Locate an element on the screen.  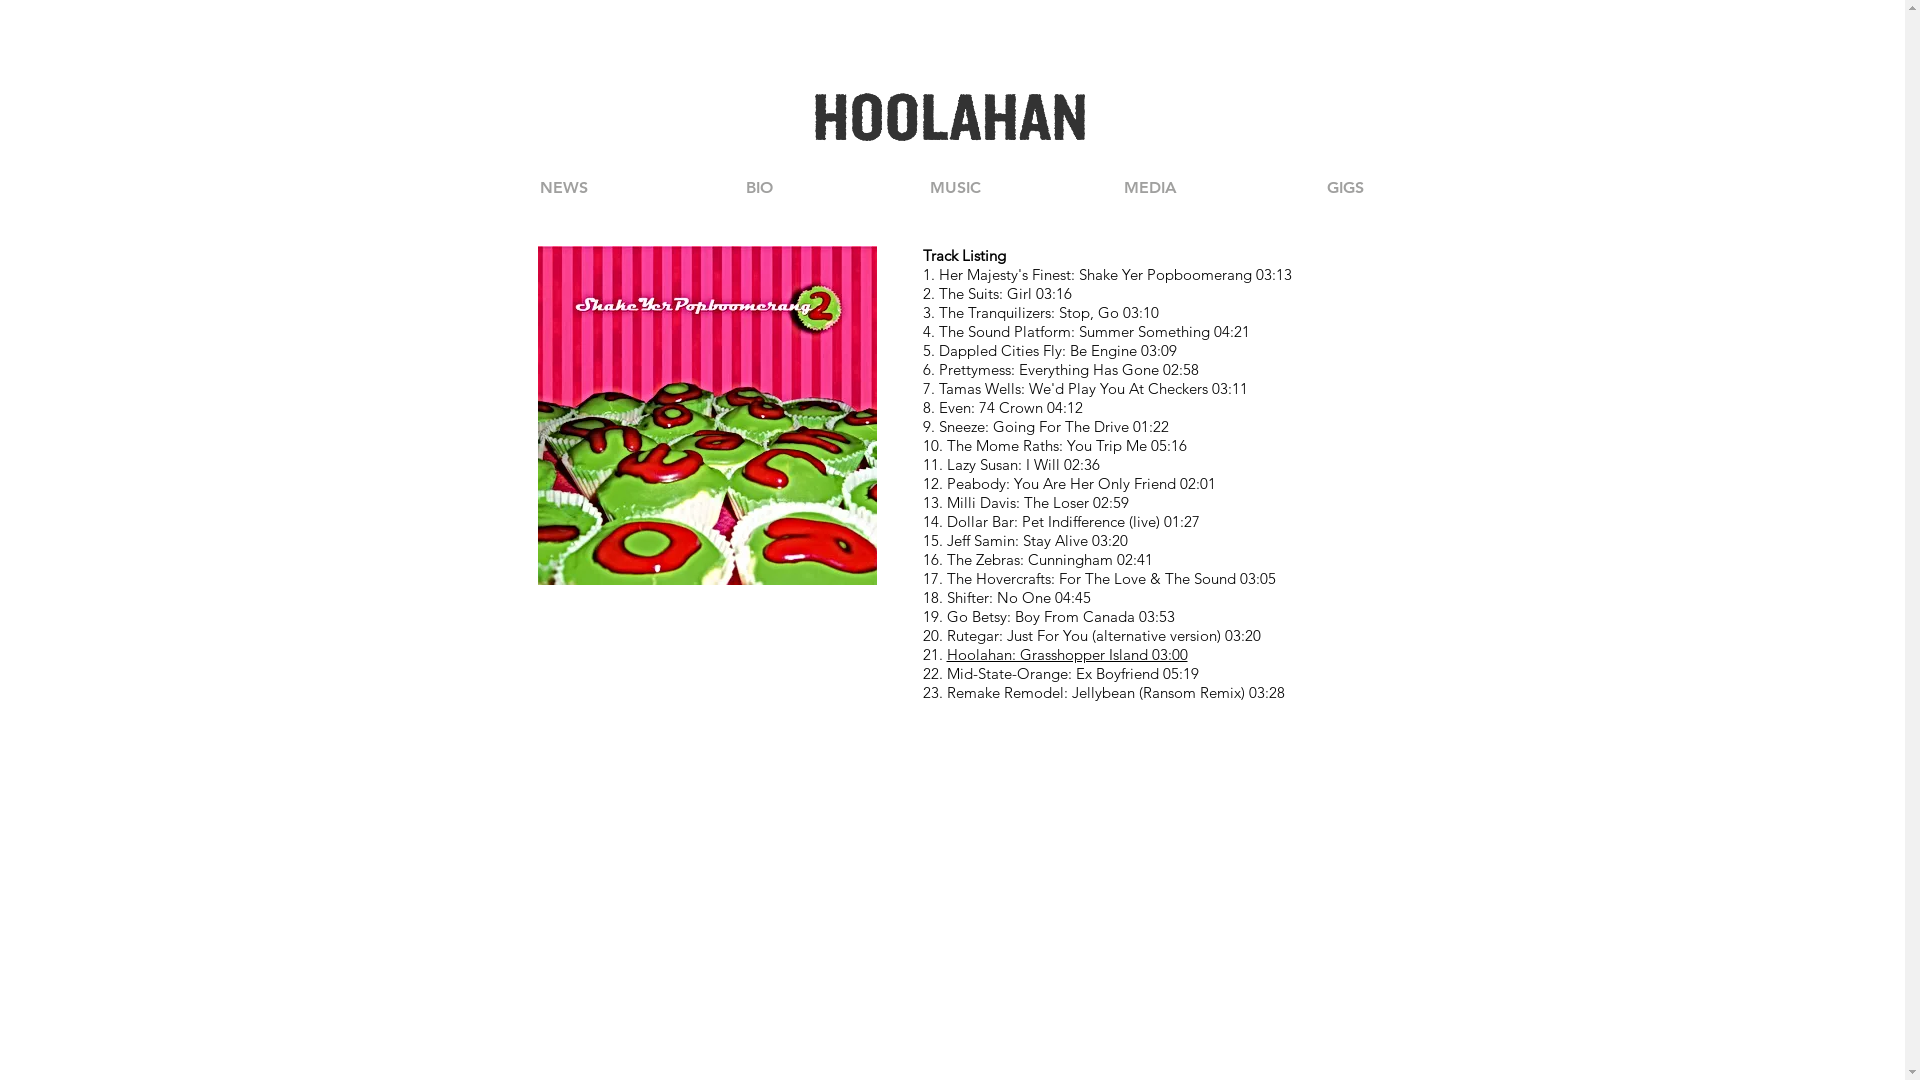
Hoolahan: Grasshopper Island 03:00 is located at coordinates (1066, 654).